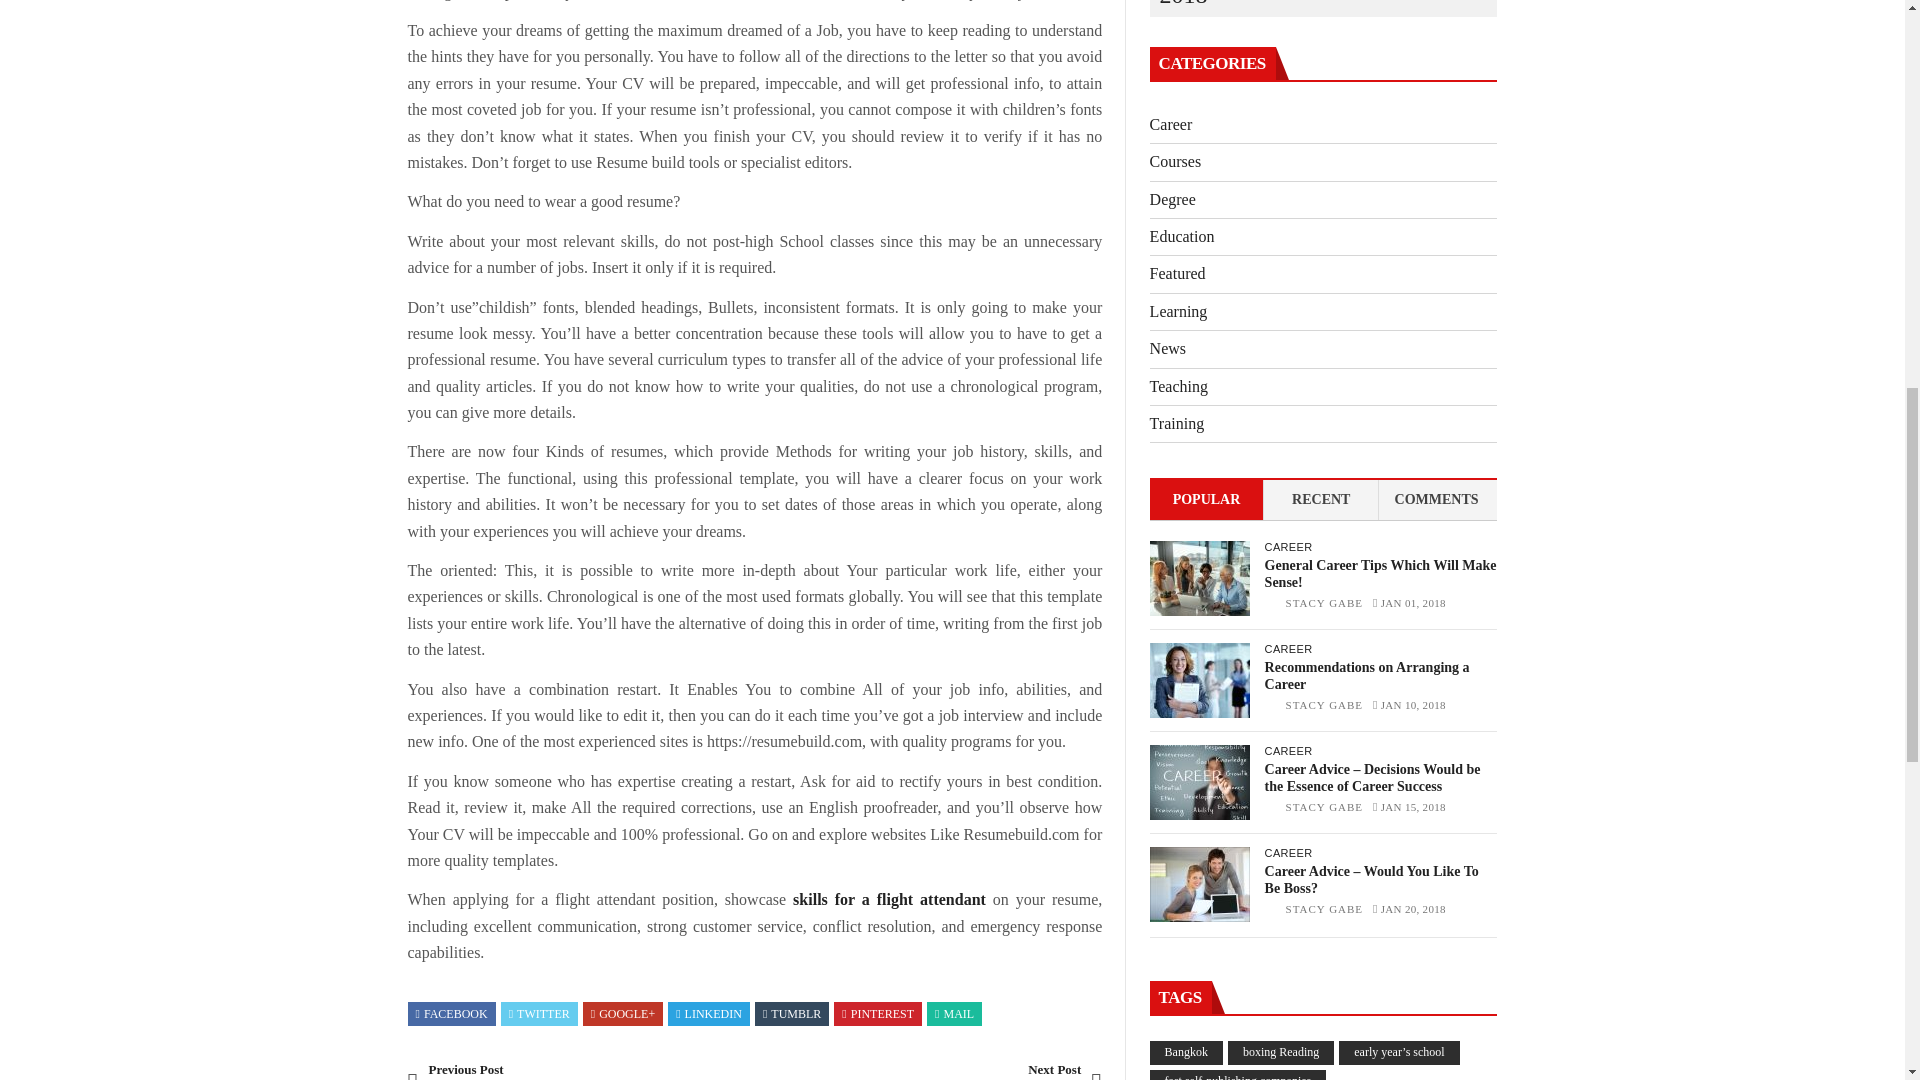 The width and height of the screenshot is (1920, 1080). Describe the element at coordinates (792, 1012) in the screenshot. I see `Tumblr` at that location.